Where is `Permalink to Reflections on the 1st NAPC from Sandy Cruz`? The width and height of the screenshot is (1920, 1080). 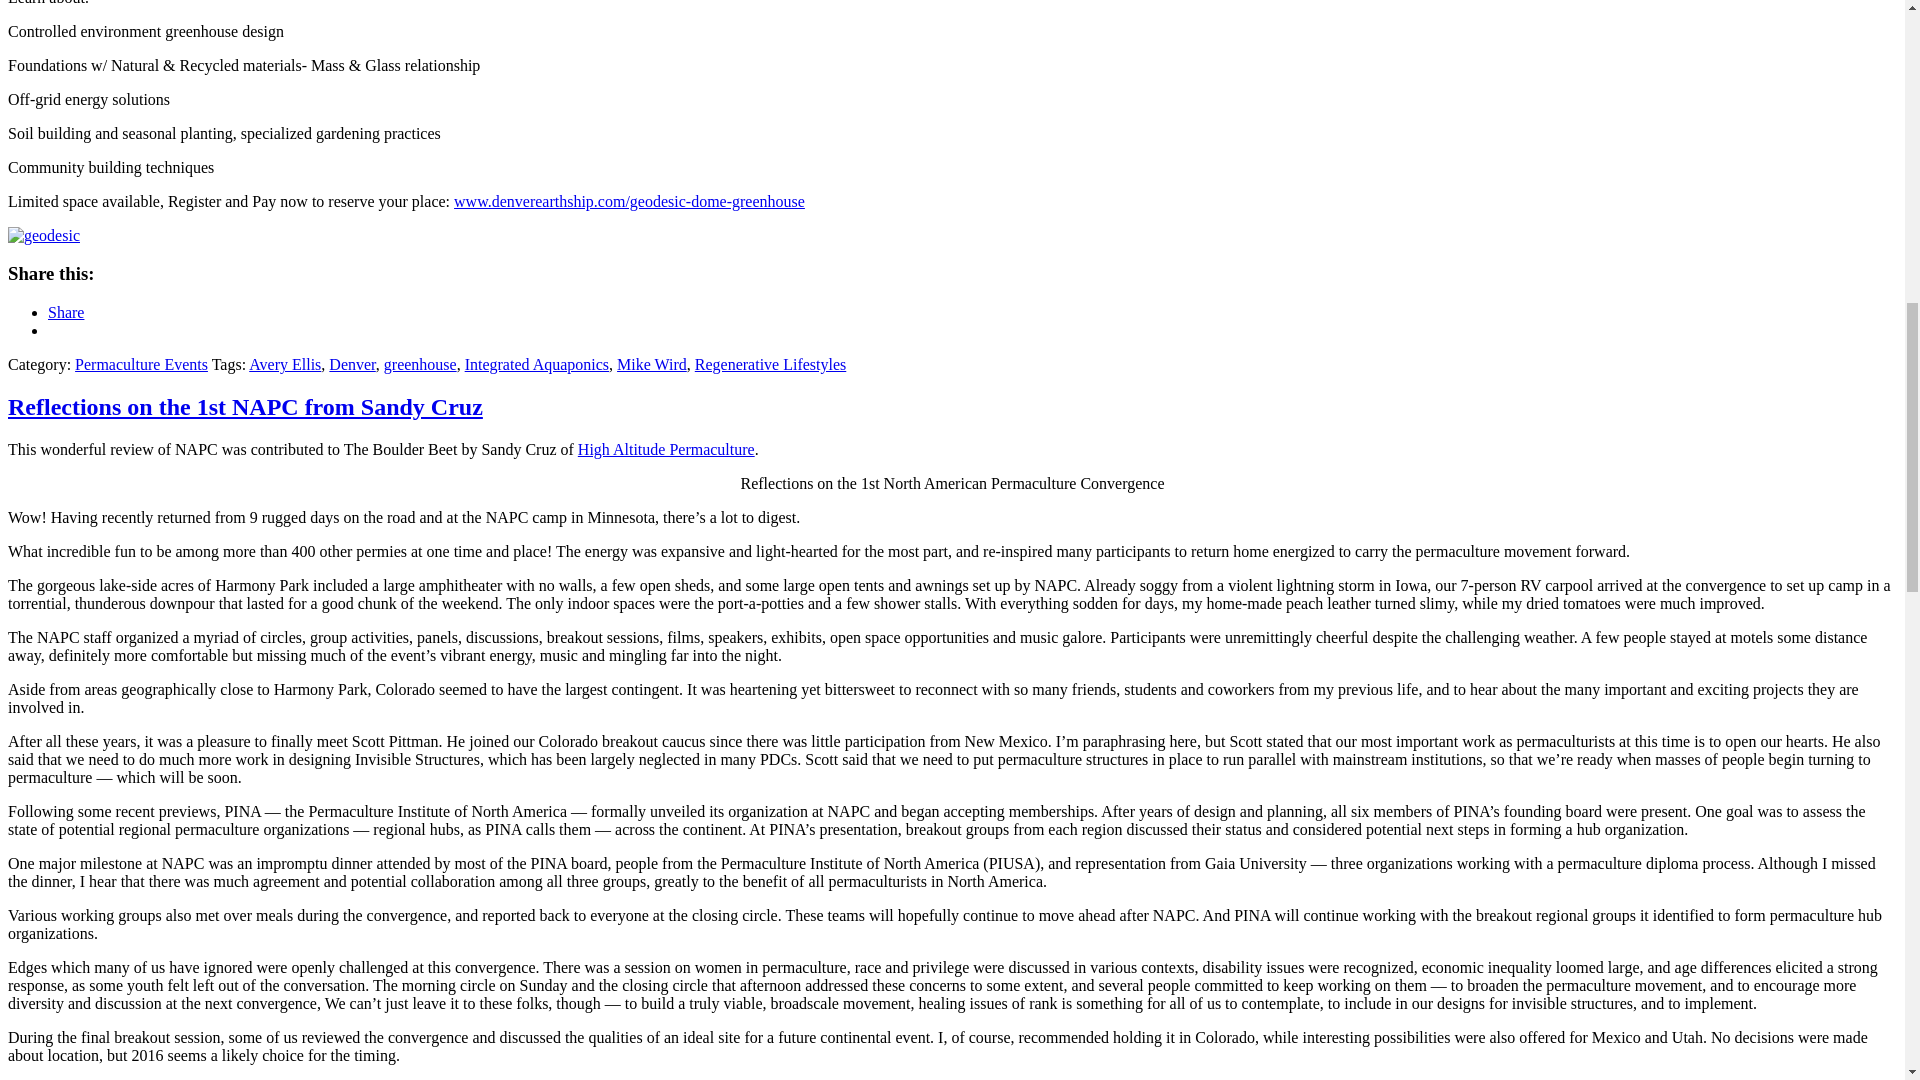 Permalink to Reflections on the 1st NAPC from Sandy Cruz is located at coordinates (245, 407).